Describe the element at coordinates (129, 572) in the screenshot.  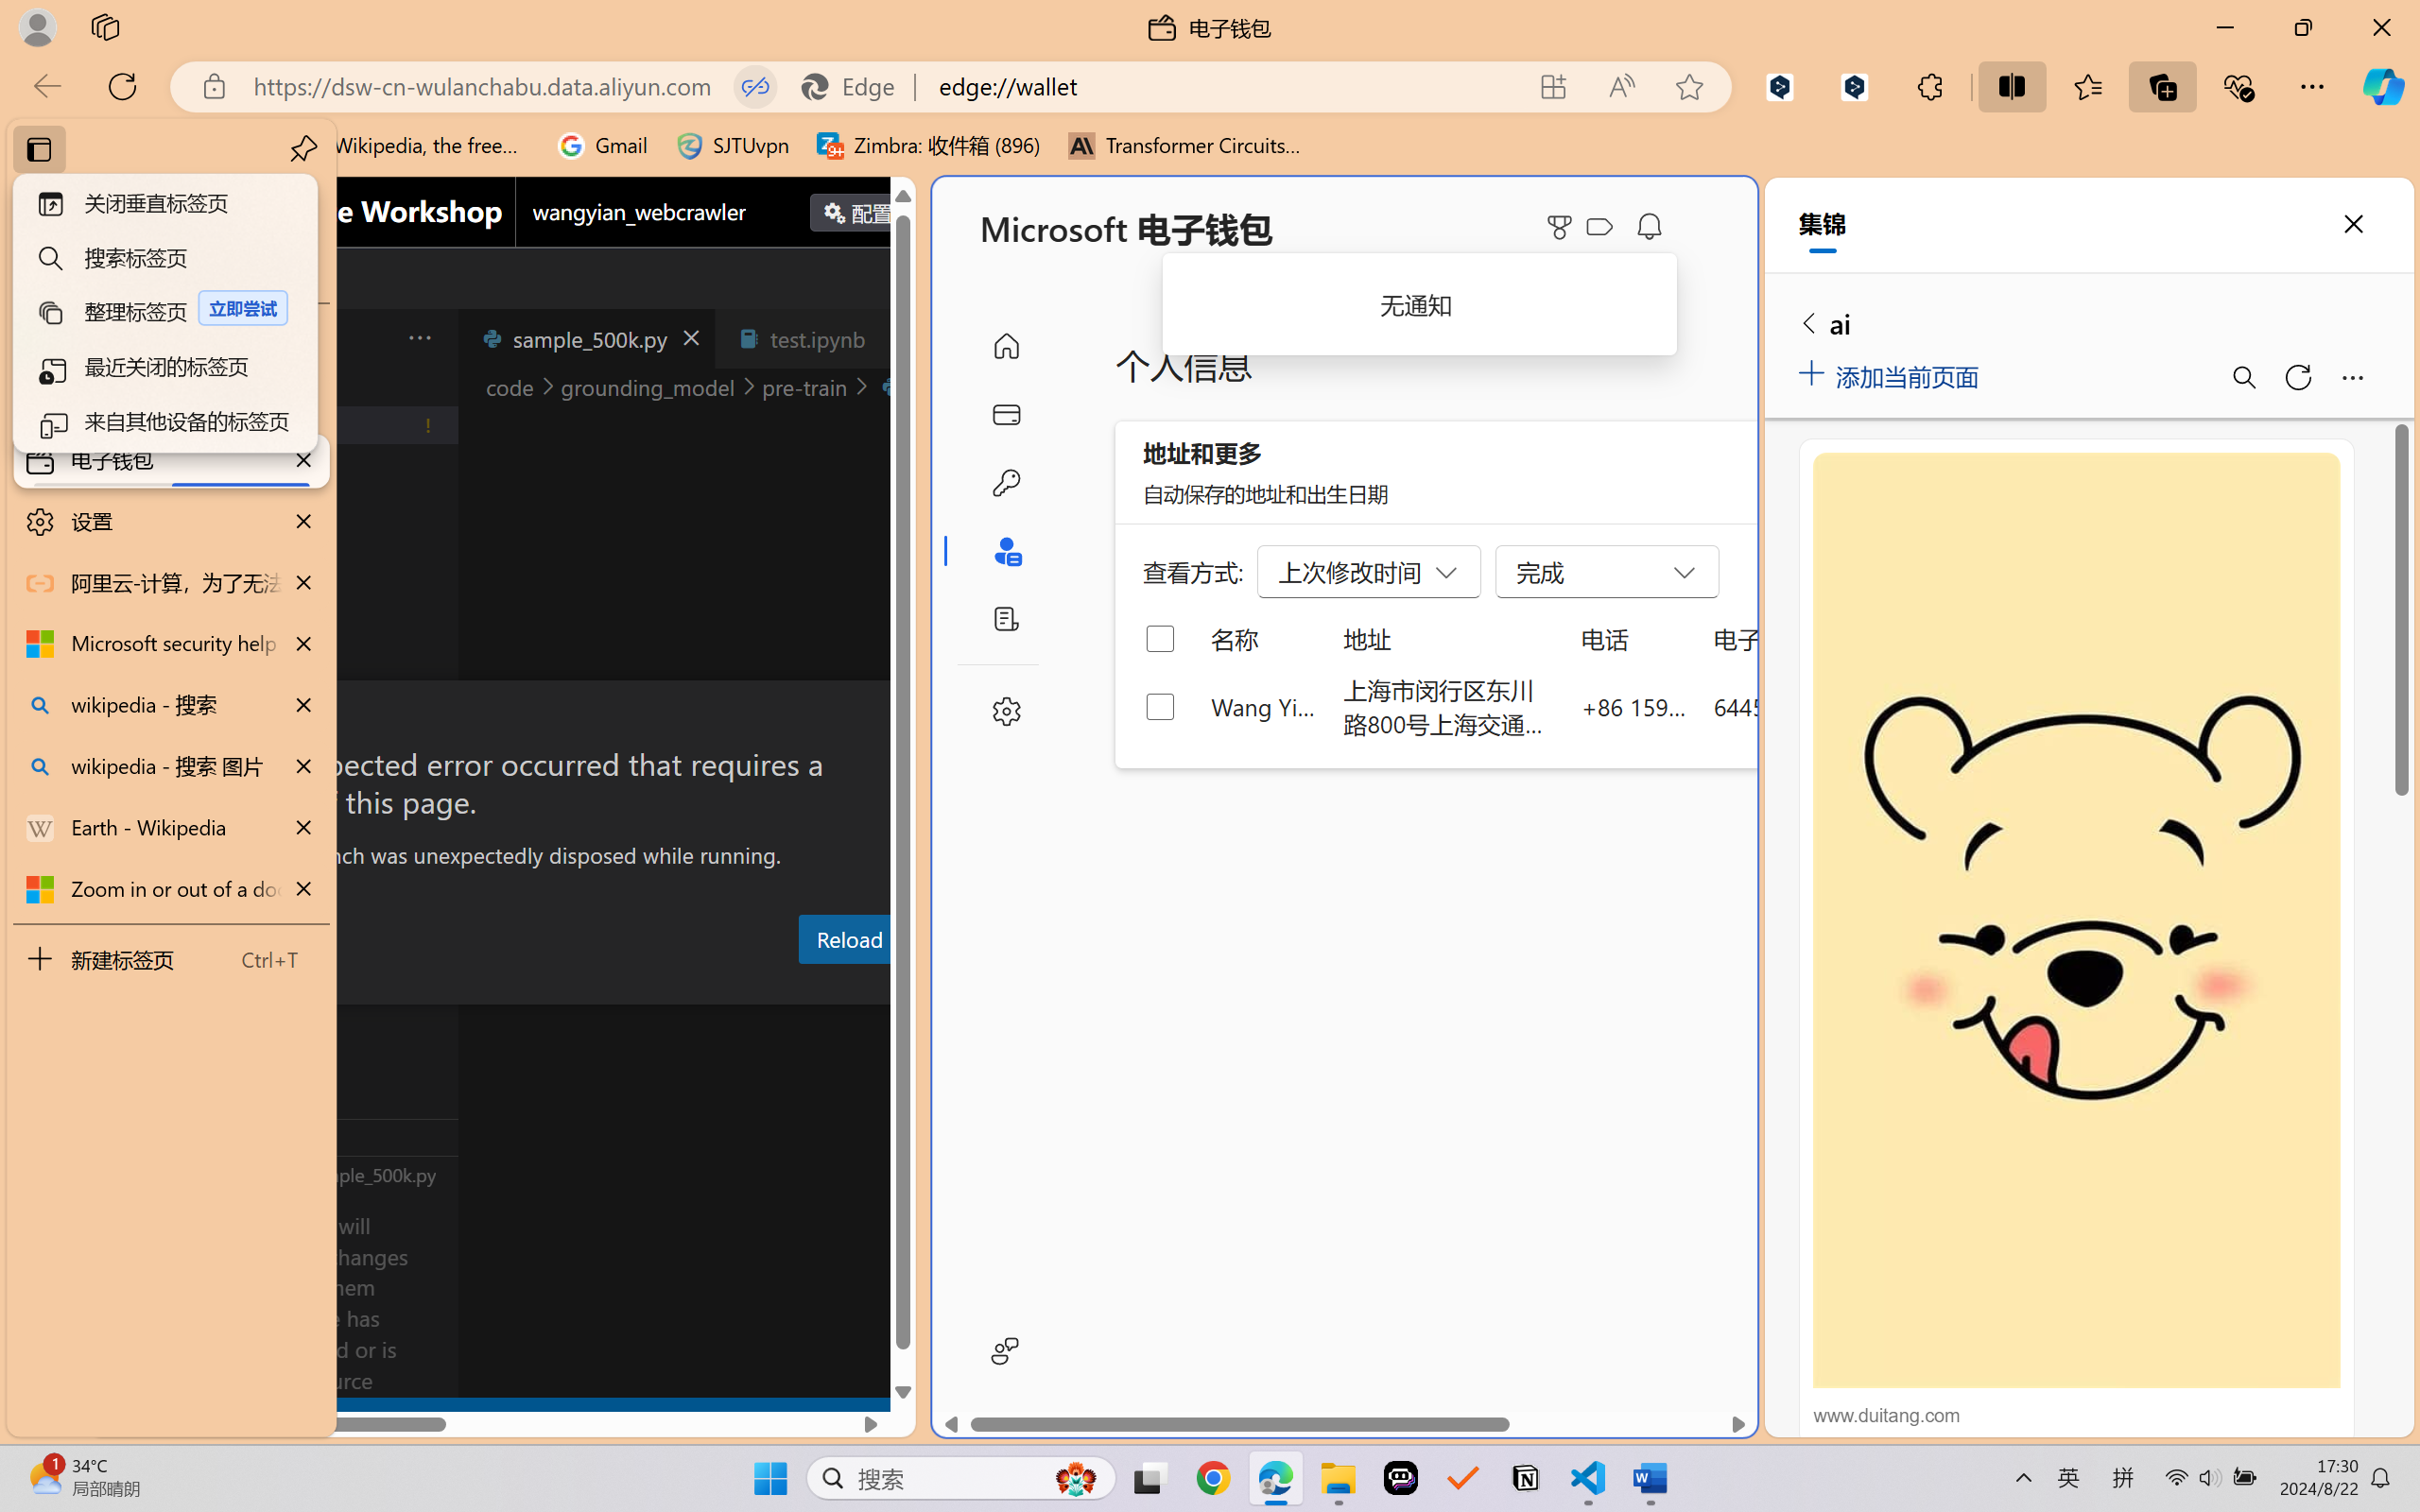
I see `Source Control (Ctrl+Shift+G)` at that location.